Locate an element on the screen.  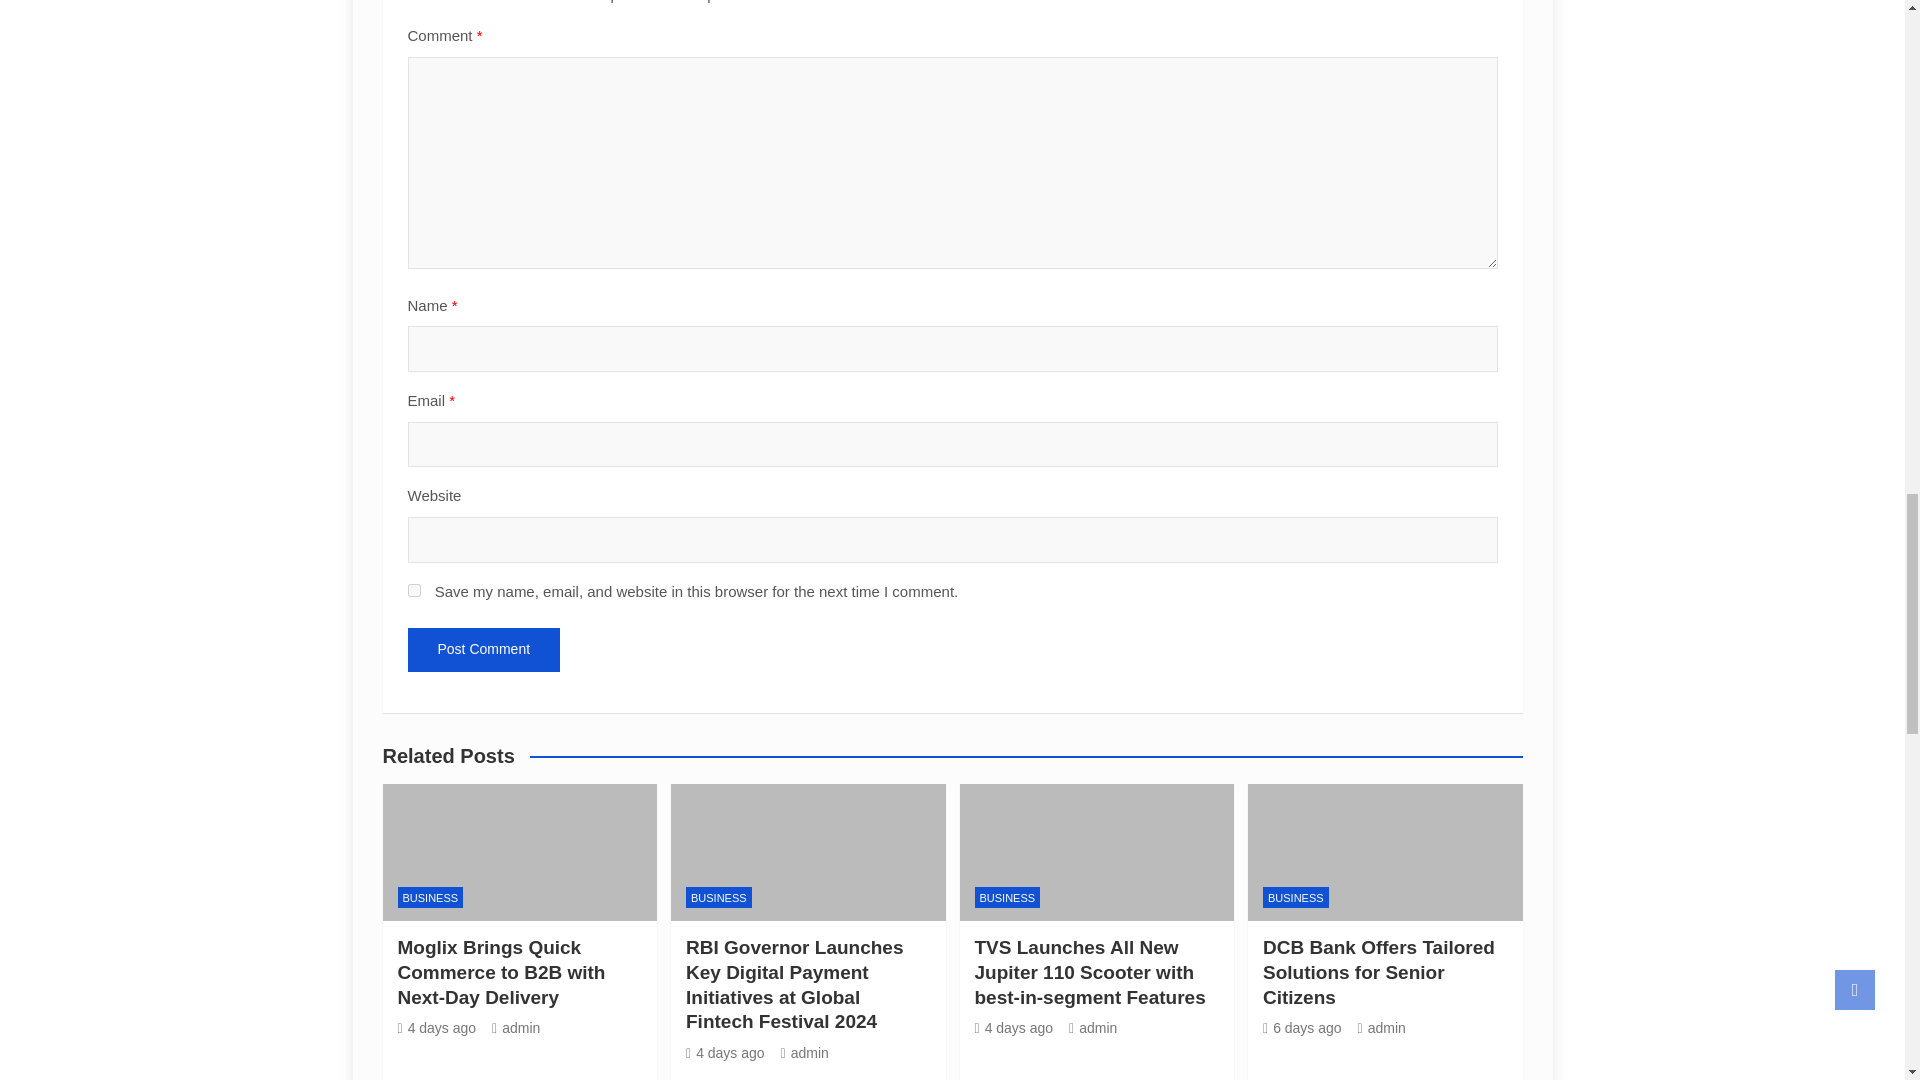
Post Comment is located at coordinates (484, 649).